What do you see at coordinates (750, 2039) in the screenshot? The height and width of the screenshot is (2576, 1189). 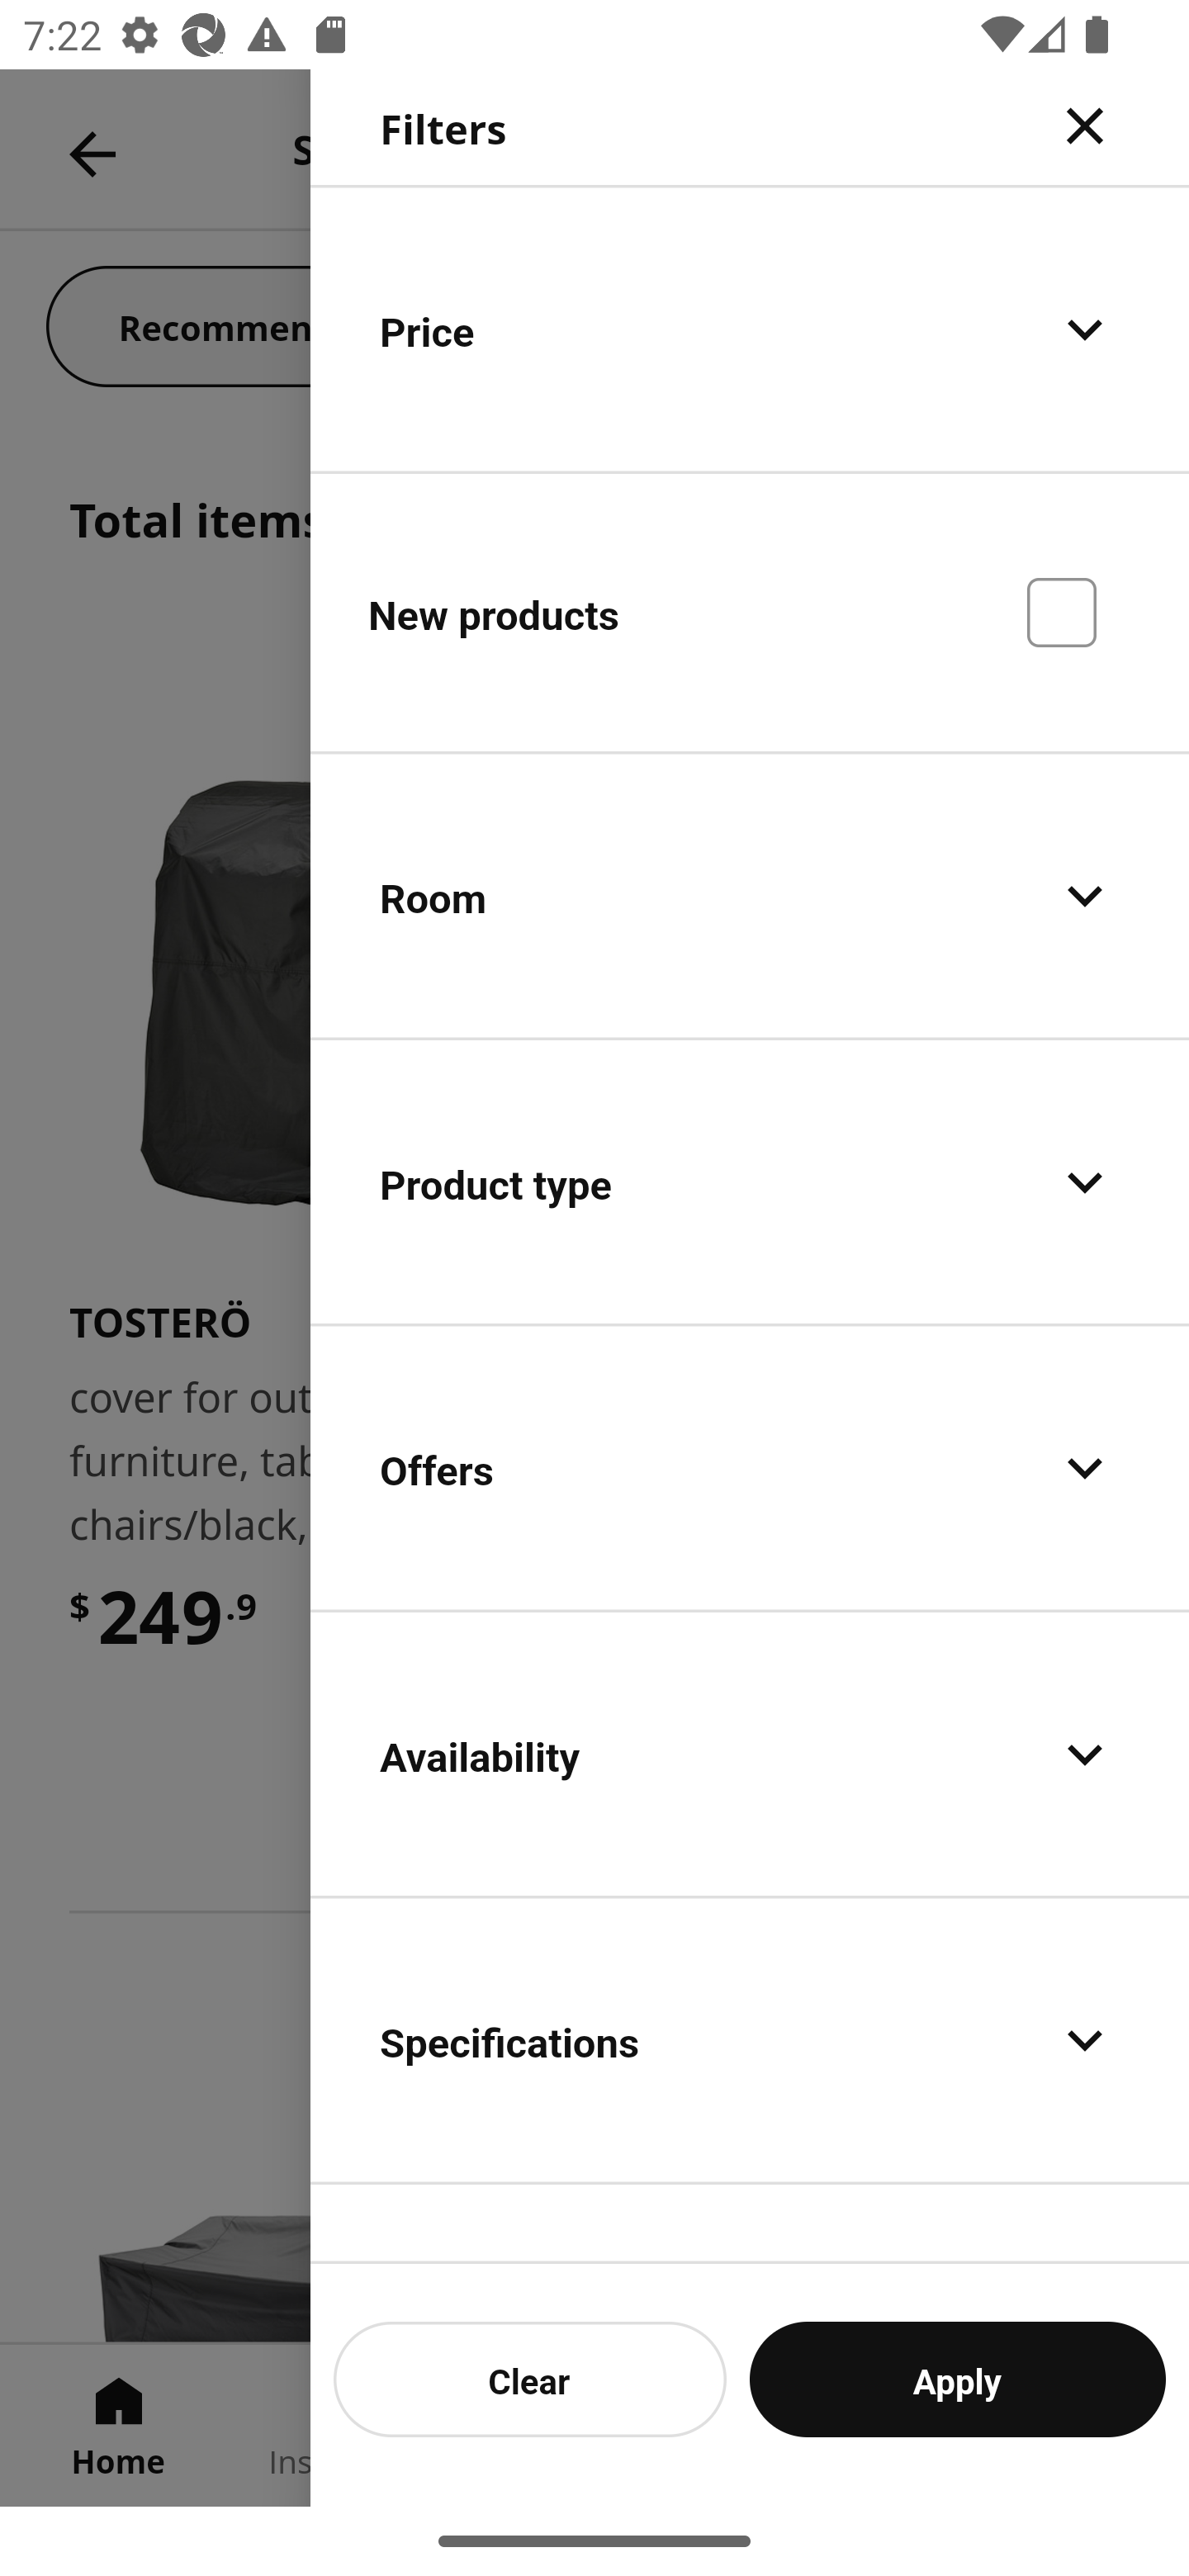 I see `Specifications` at bounding box center [750, 2039].